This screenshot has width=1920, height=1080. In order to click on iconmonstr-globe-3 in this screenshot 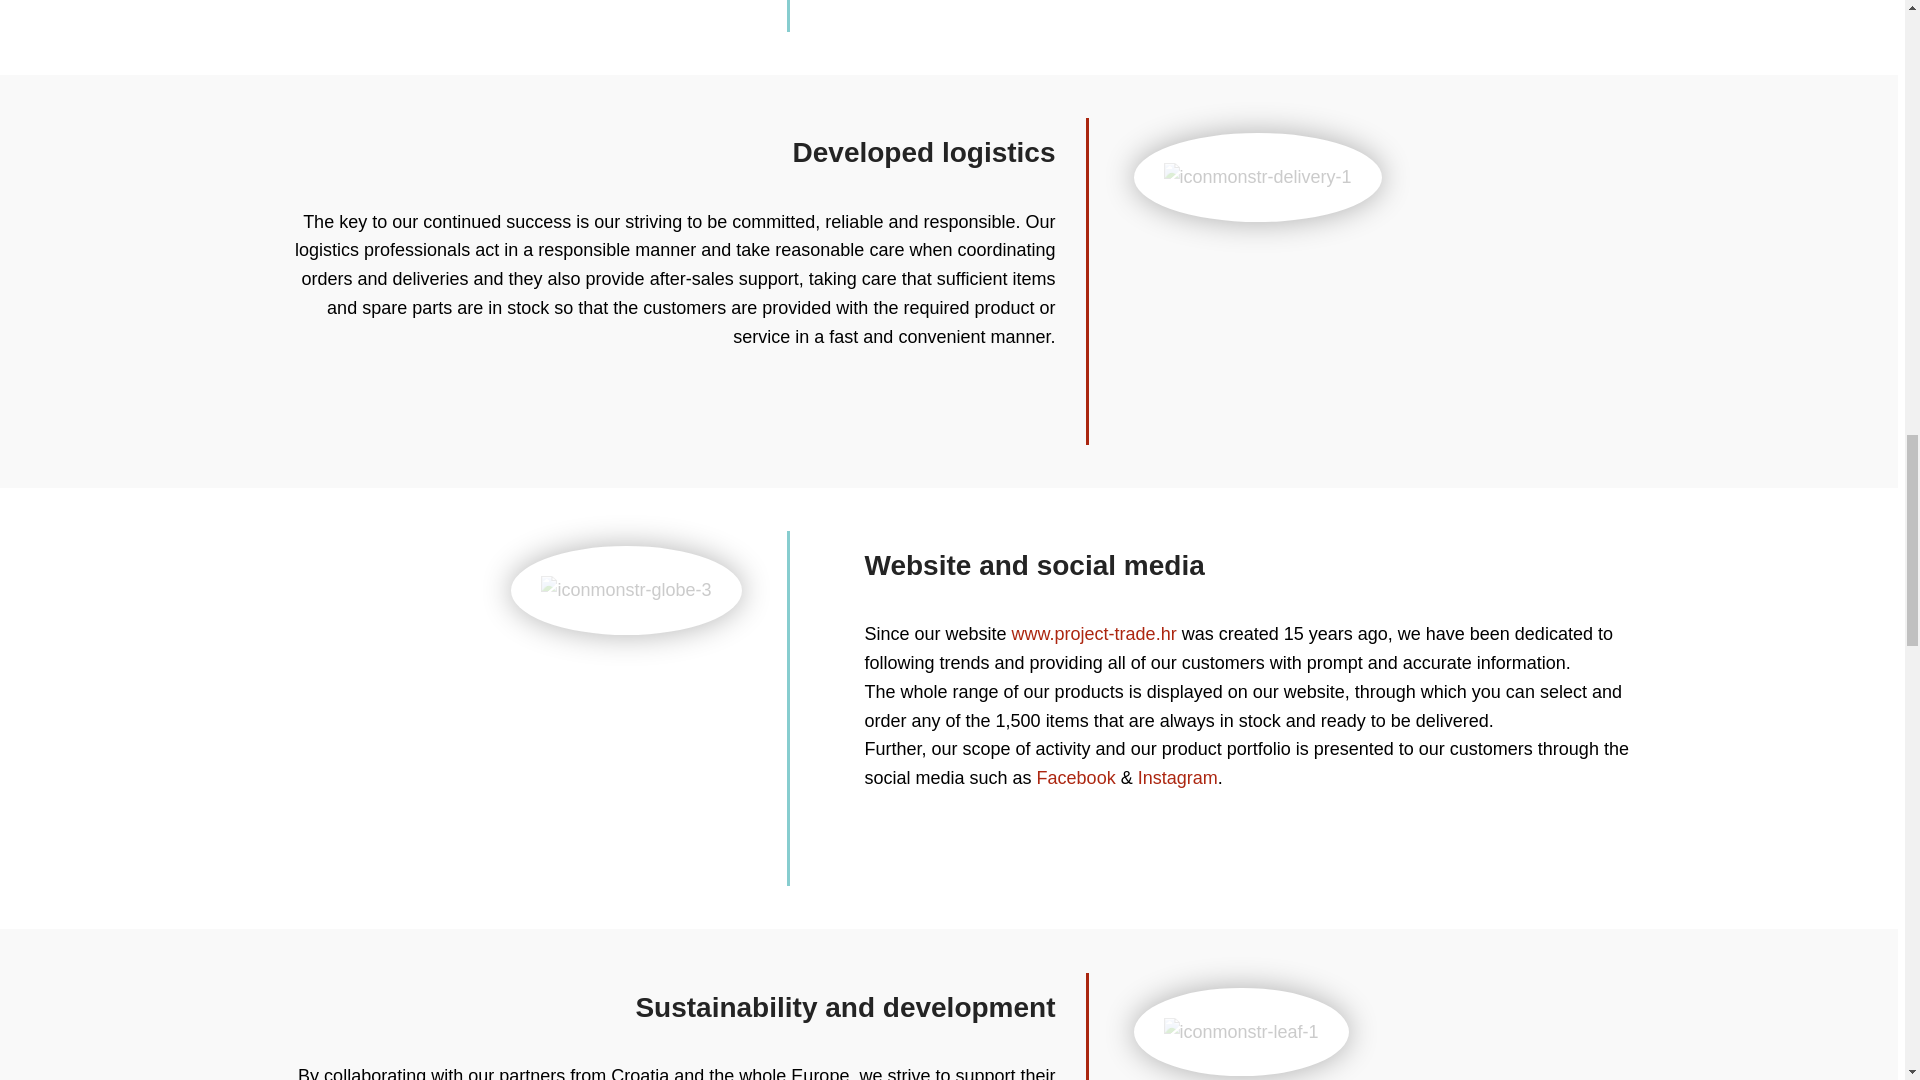, I will do `click(626, 590)`.